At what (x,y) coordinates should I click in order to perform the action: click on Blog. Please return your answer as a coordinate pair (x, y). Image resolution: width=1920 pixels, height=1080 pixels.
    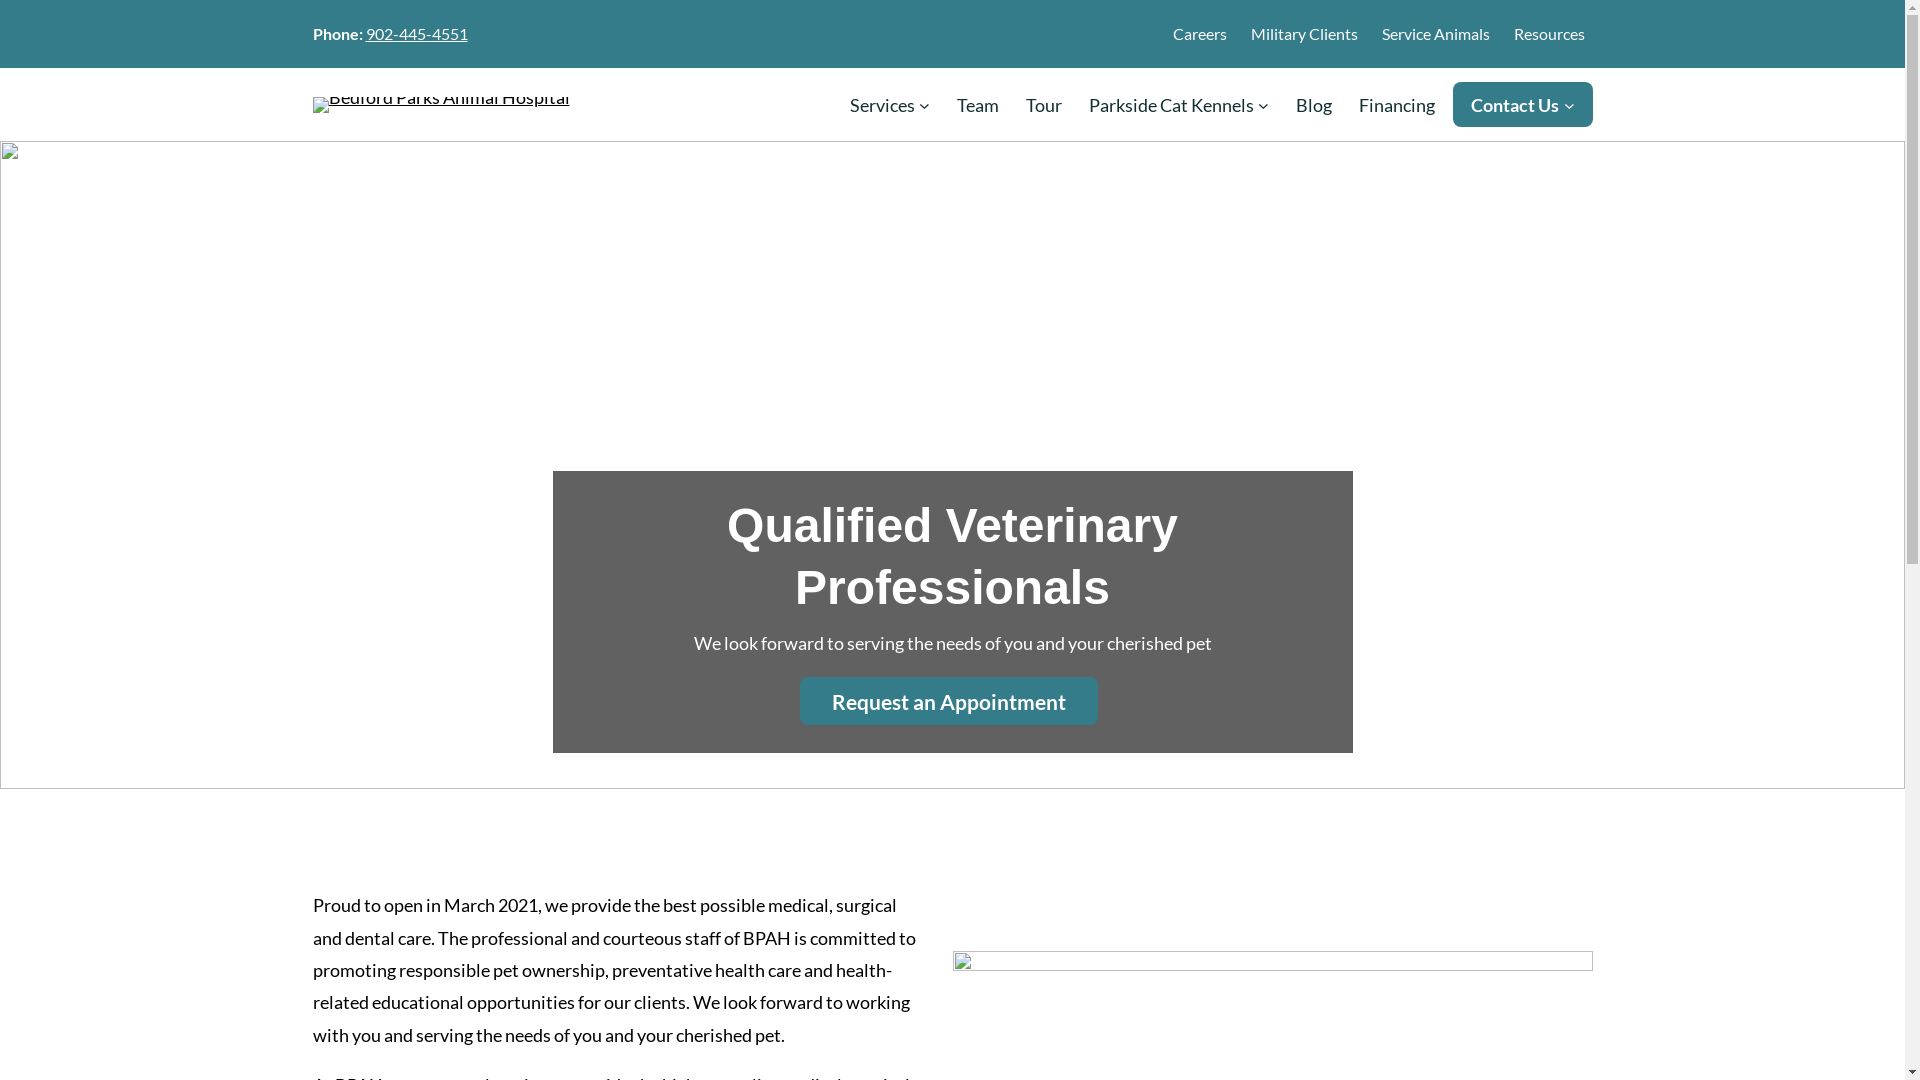
    Looking at the image, I should click on (1314, 105).